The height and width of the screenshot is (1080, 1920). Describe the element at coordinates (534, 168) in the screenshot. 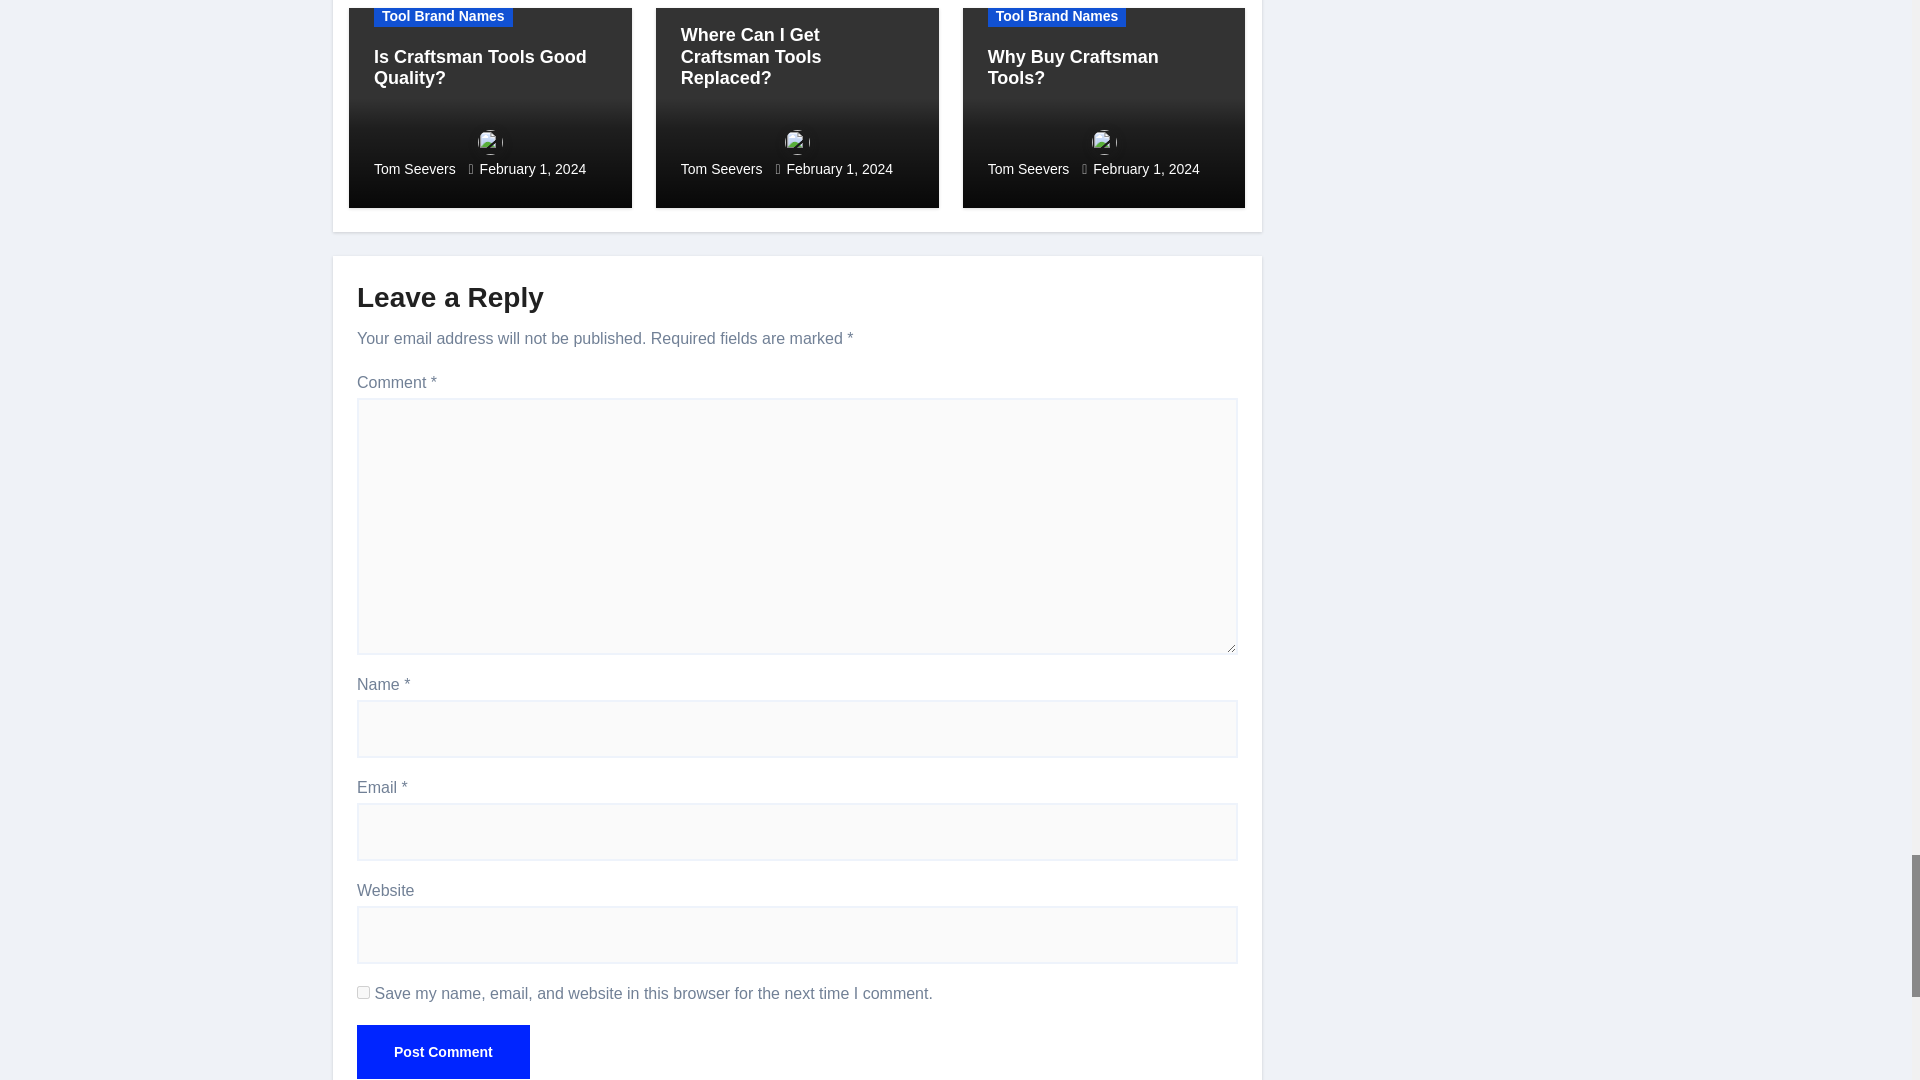

I see `February 1, 2024` at that location.